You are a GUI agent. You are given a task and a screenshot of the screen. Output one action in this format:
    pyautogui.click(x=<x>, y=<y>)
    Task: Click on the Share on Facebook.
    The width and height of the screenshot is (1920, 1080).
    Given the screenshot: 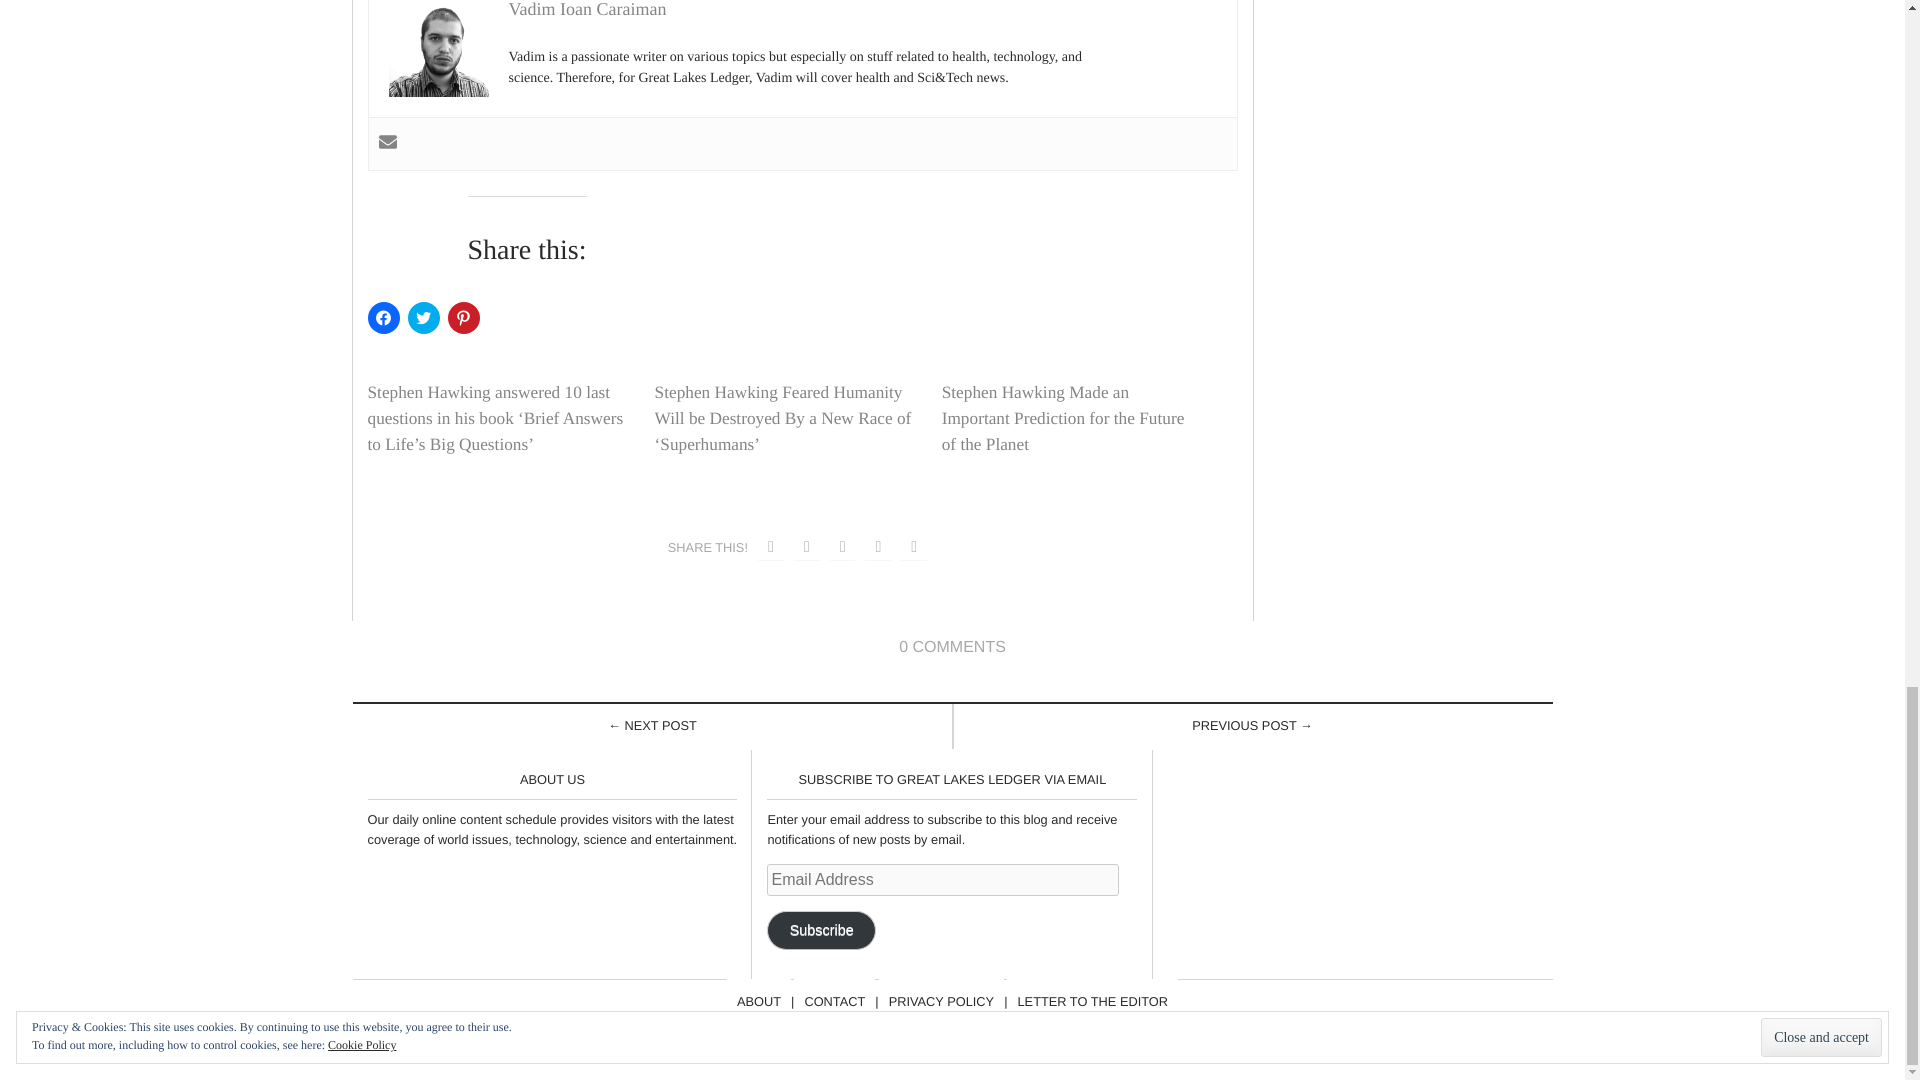 What is the action you would take?
    pyautogui.click(x=770, y=548)
    